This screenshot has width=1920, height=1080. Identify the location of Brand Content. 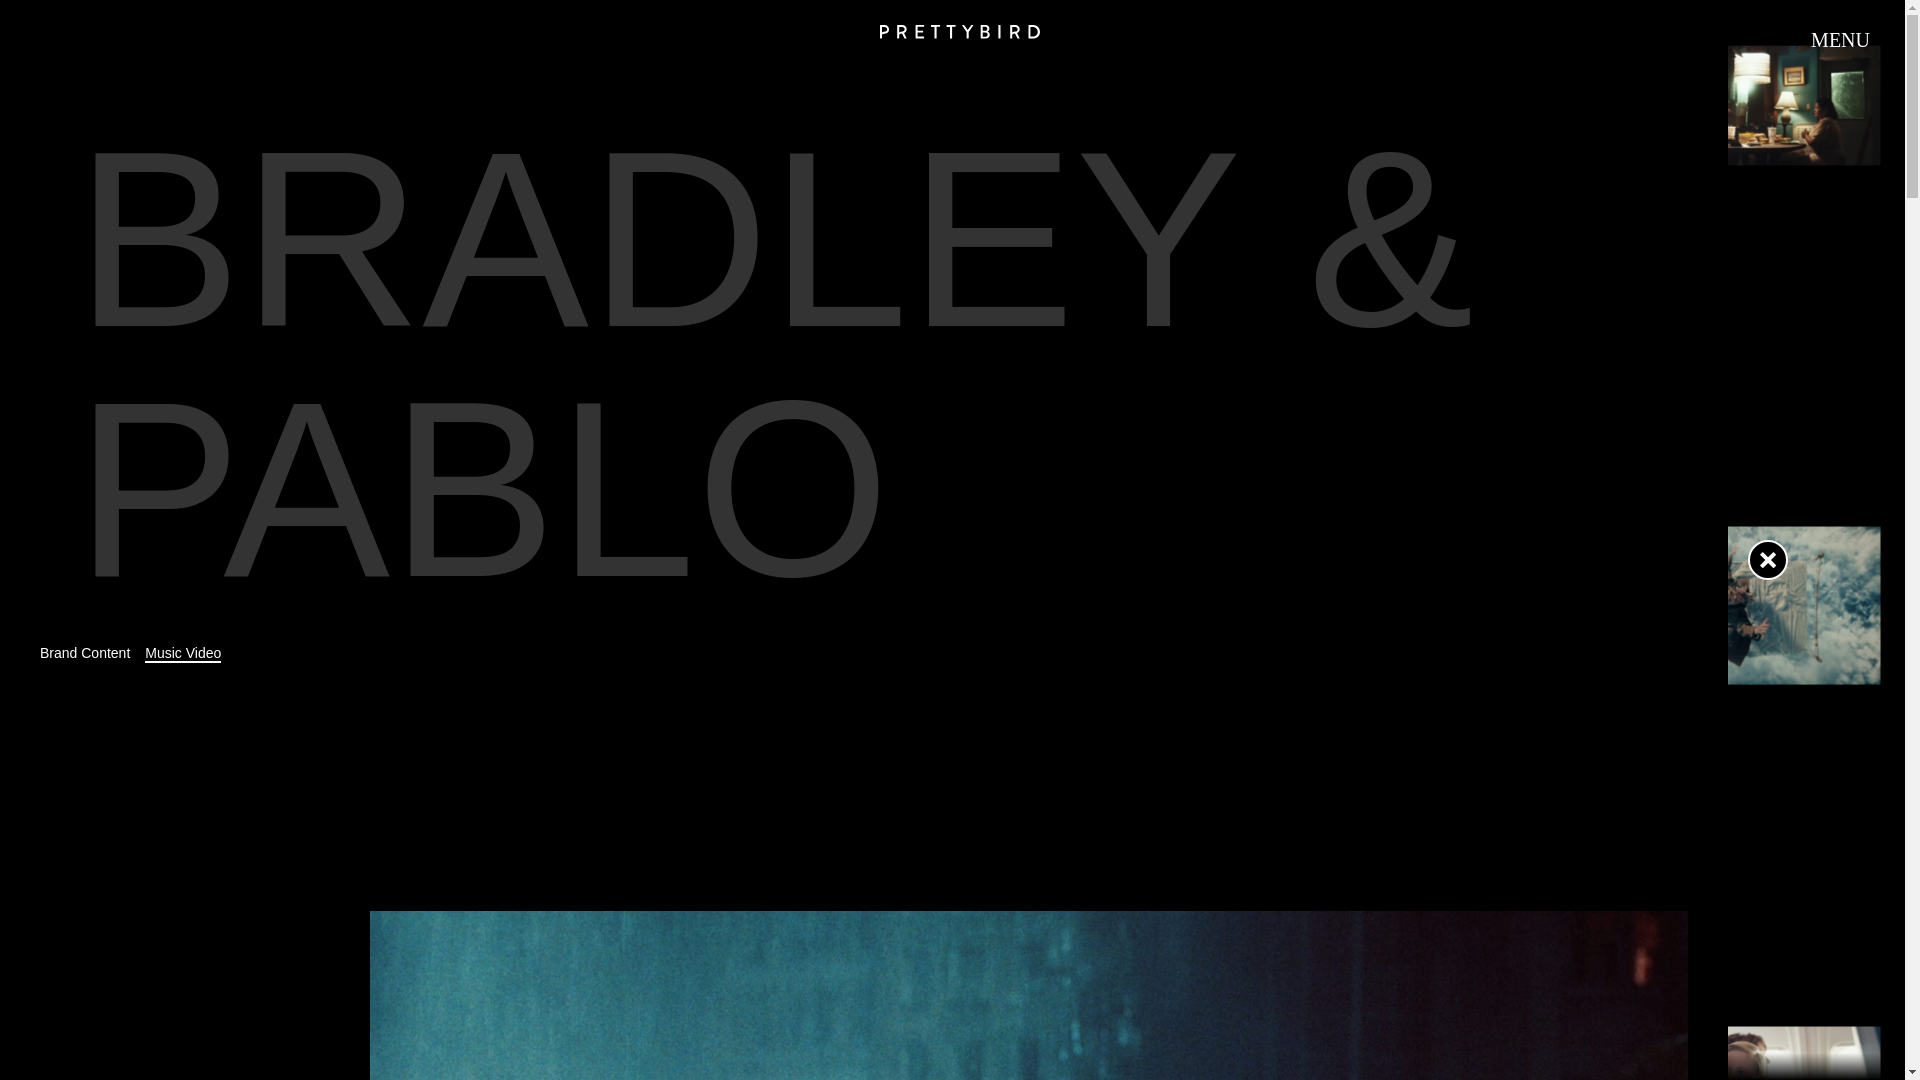
(85, 652).